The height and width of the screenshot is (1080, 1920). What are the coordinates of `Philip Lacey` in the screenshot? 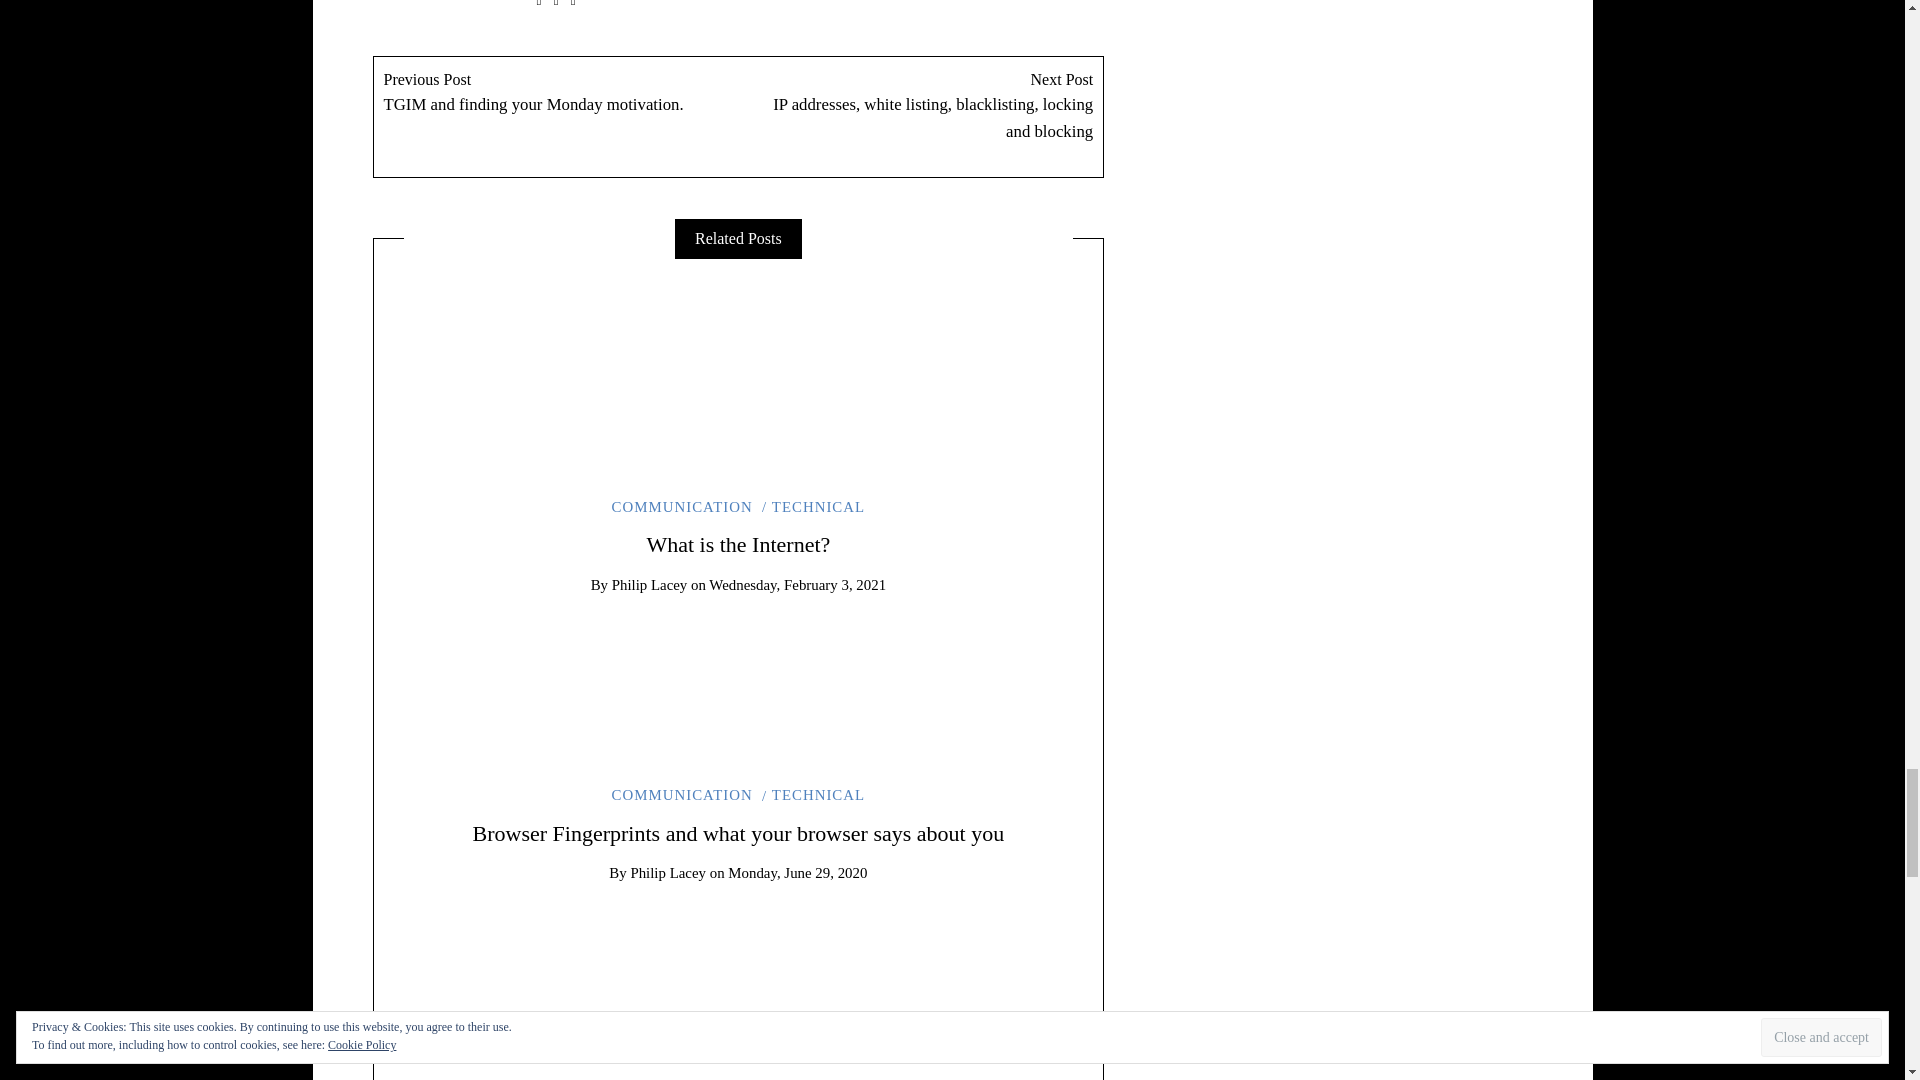 It's located at (737, 544).